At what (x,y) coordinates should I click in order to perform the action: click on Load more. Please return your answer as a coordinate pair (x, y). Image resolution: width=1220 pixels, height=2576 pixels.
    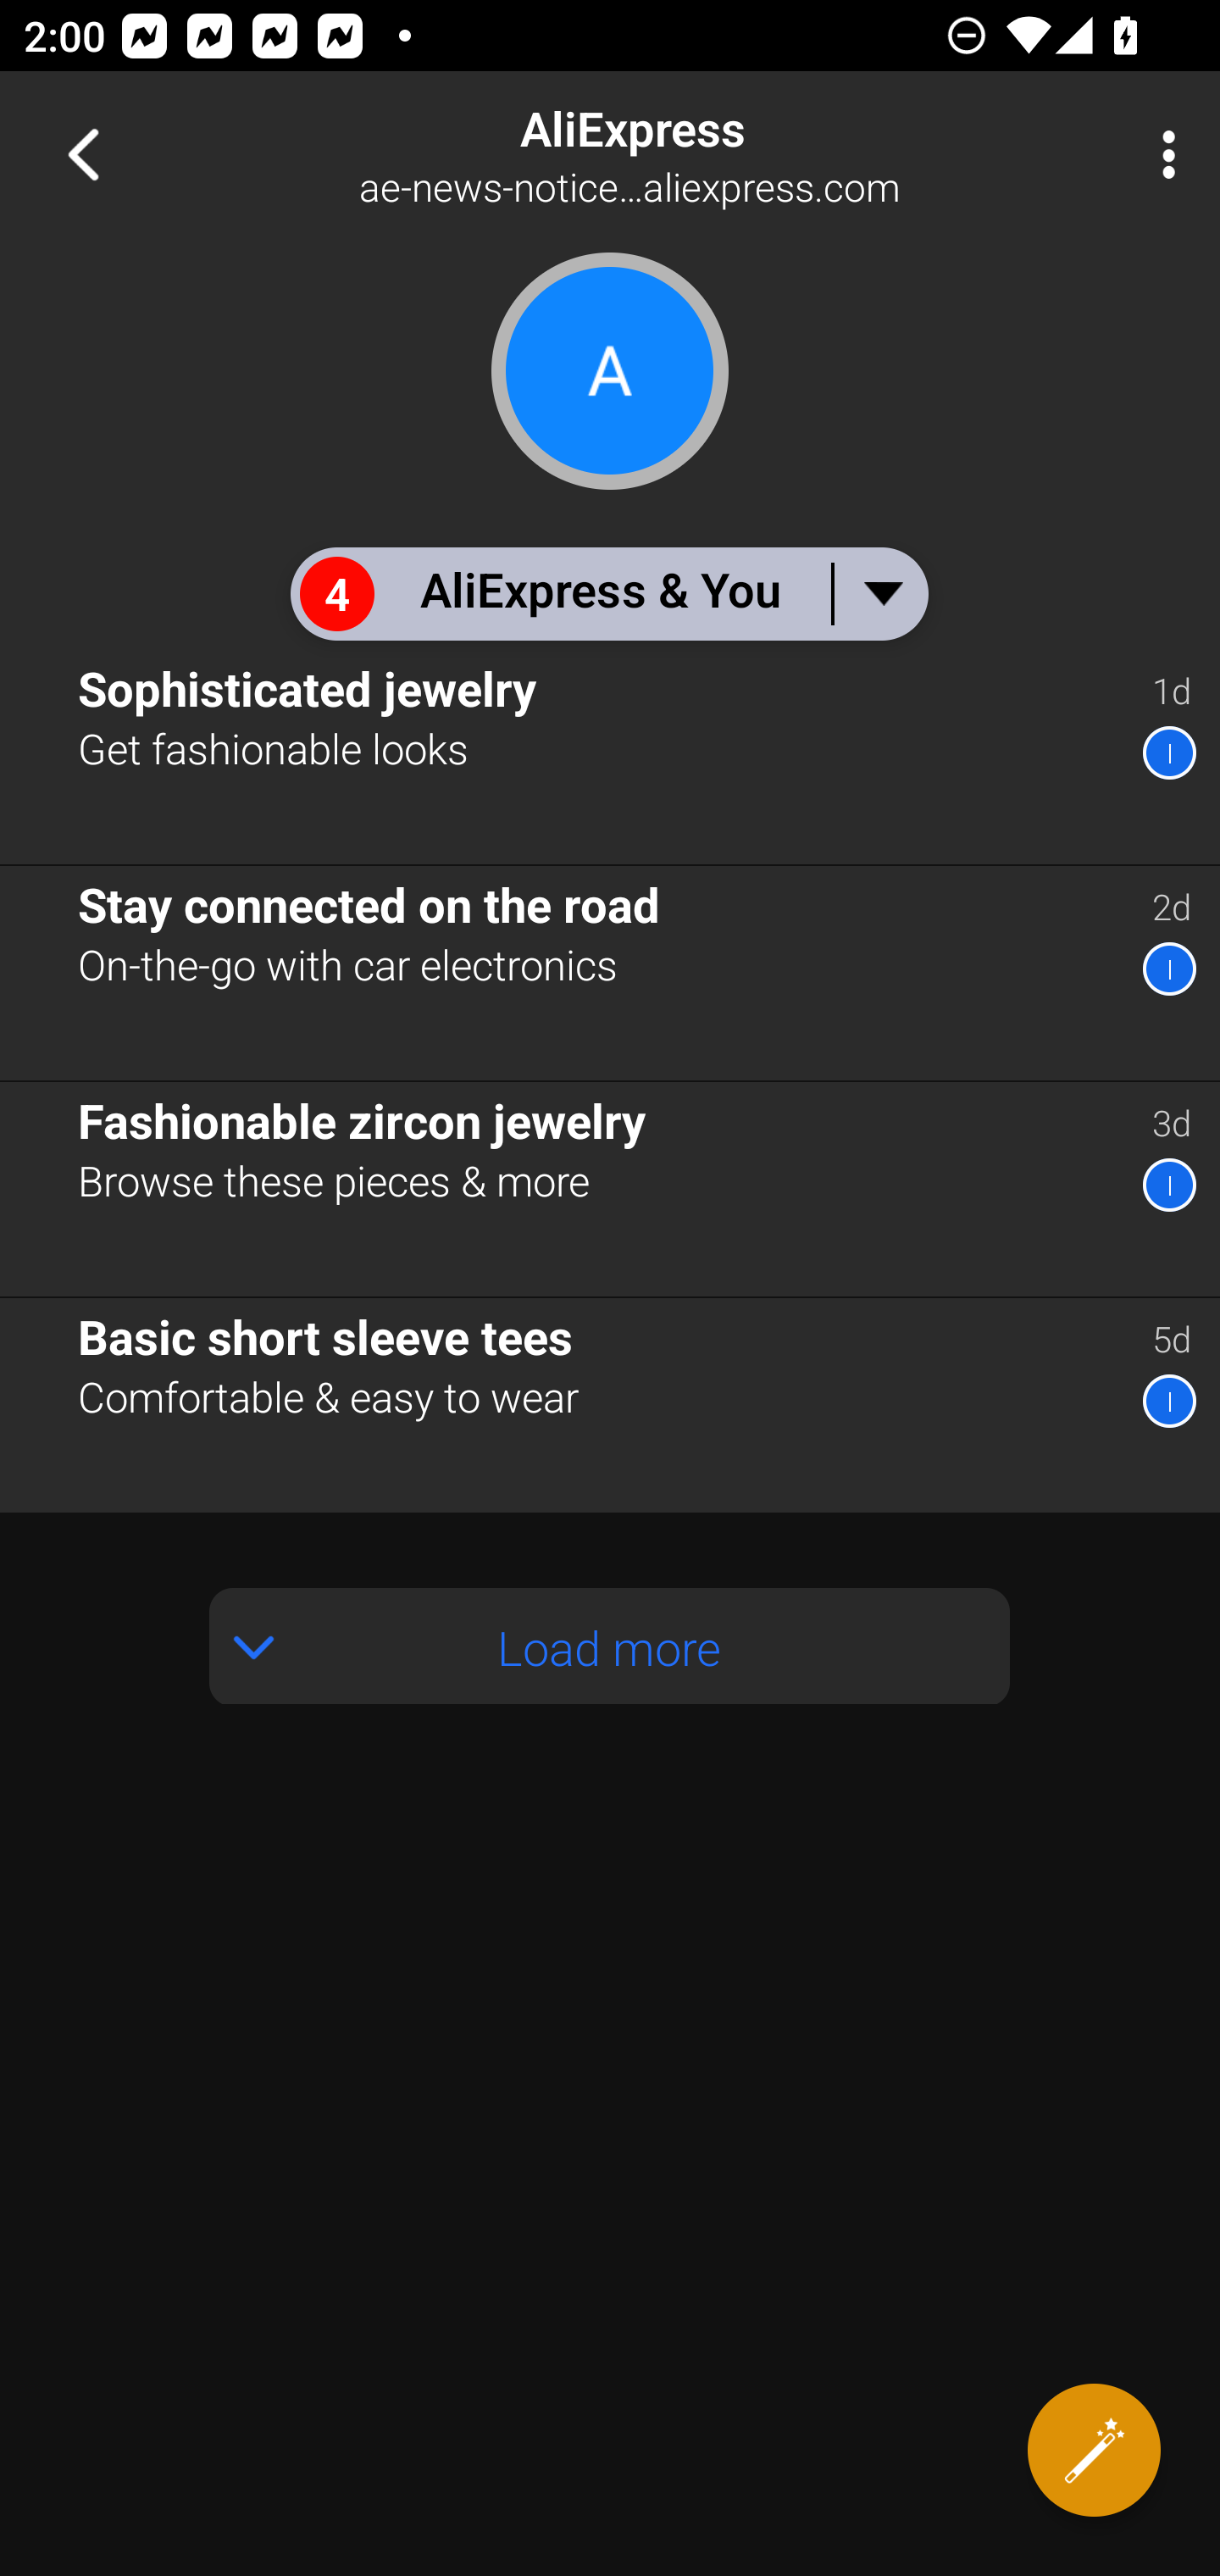
    Looking at the image, I should click on (610, 1646).